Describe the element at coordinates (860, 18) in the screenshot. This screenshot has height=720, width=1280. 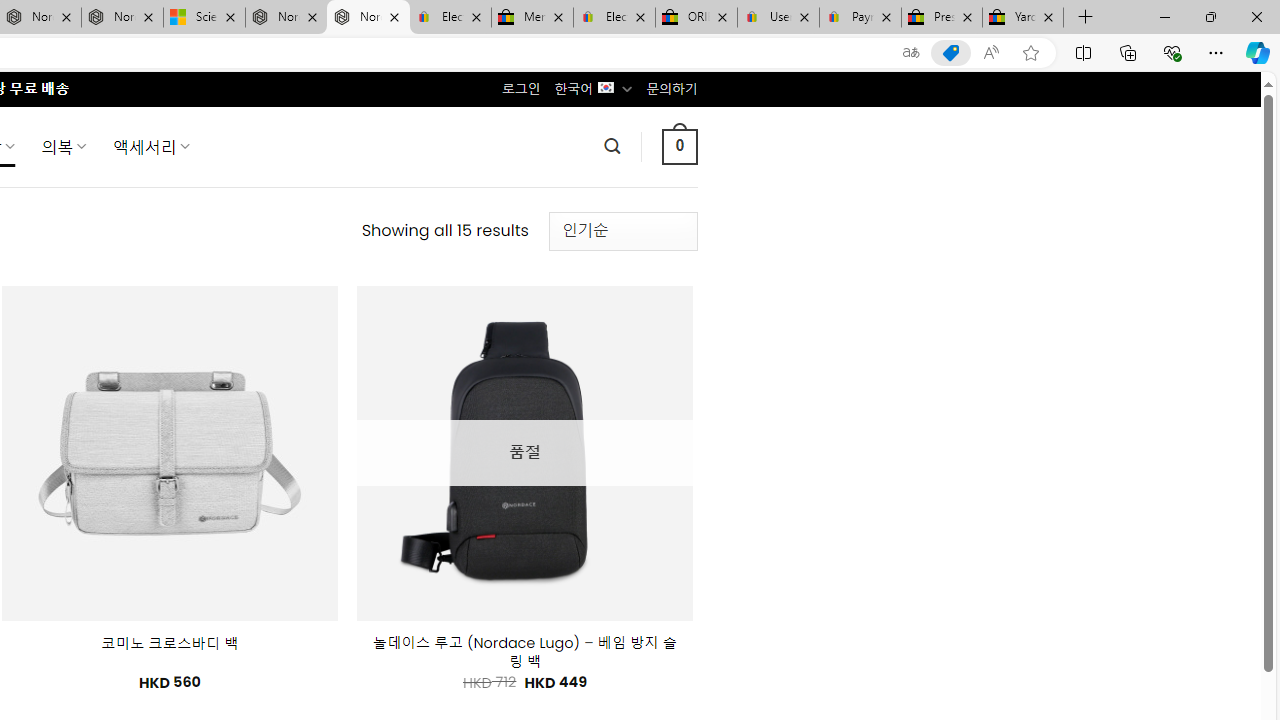
I see `Payments Terms of Use | eBay.com` at that location.